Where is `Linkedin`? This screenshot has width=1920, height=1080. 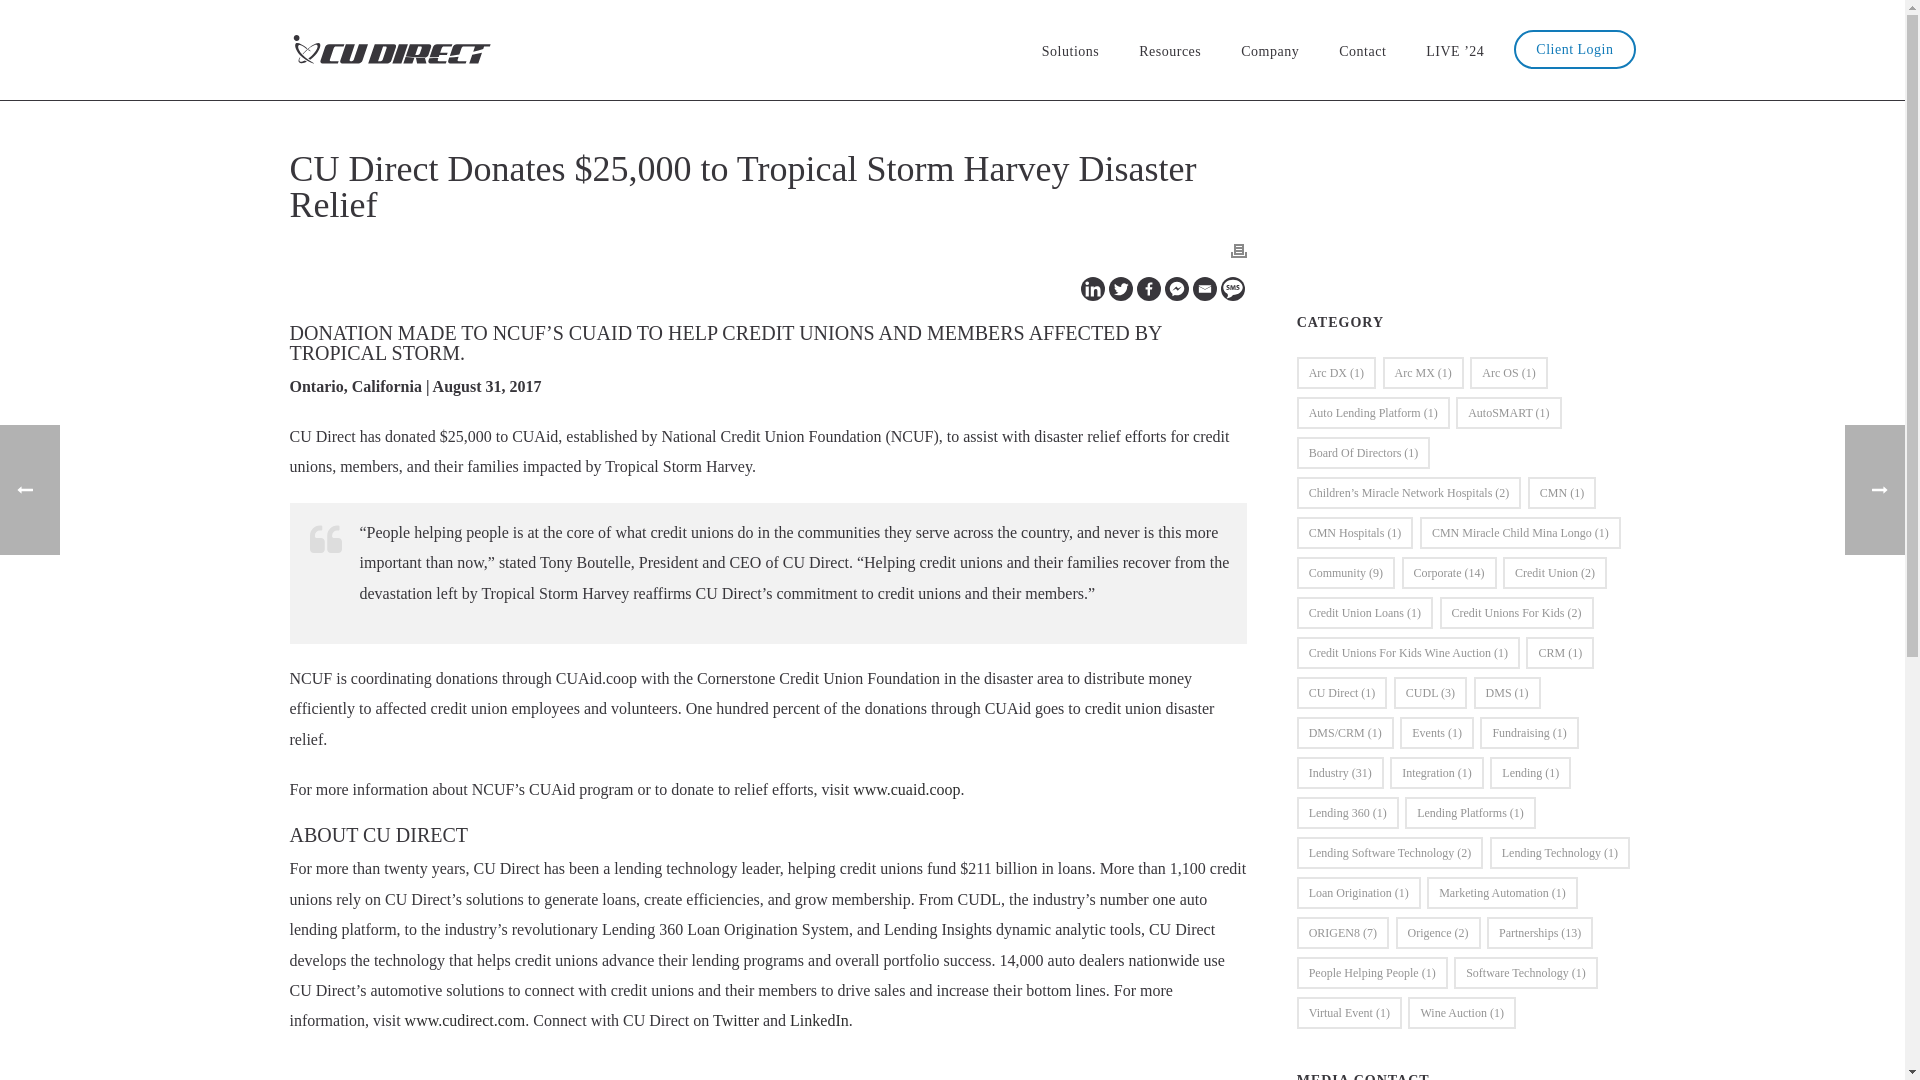
Linkedin is located at coordinates (1092, 288).